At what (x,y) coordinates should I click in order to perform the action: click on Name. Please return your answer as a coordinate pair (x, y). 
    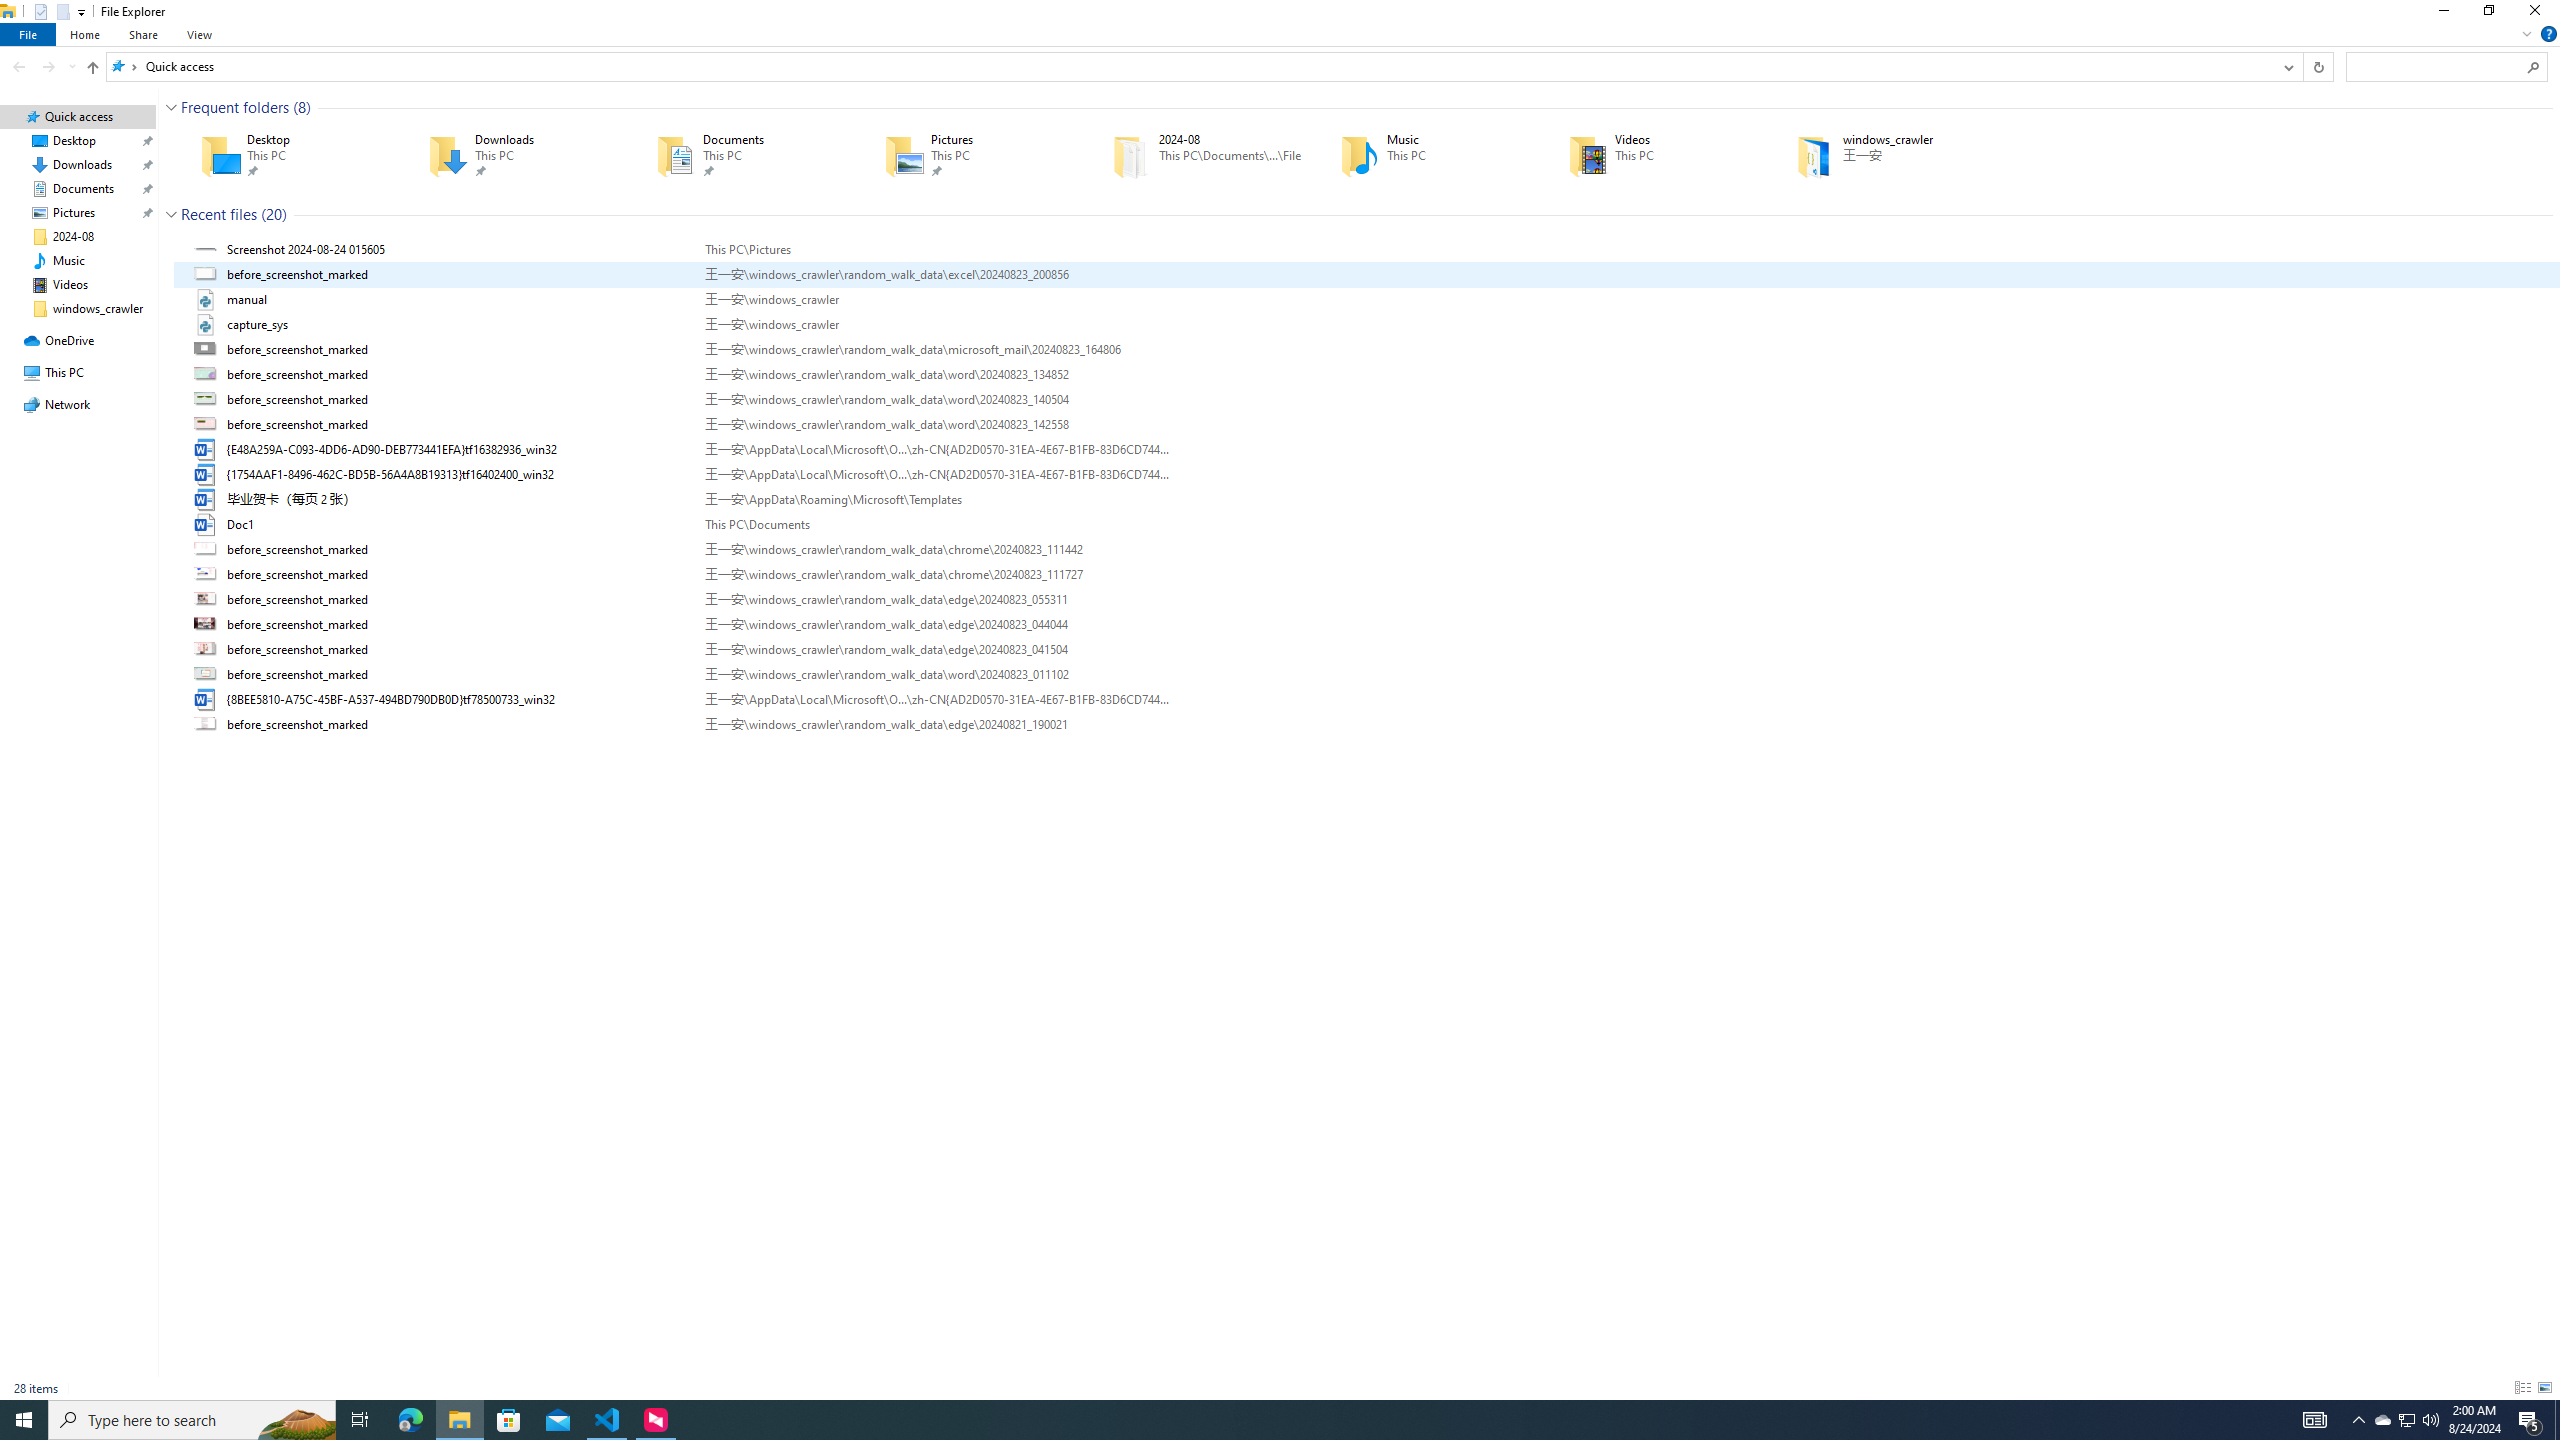
    Looking at the image, I should click on (459, 724).